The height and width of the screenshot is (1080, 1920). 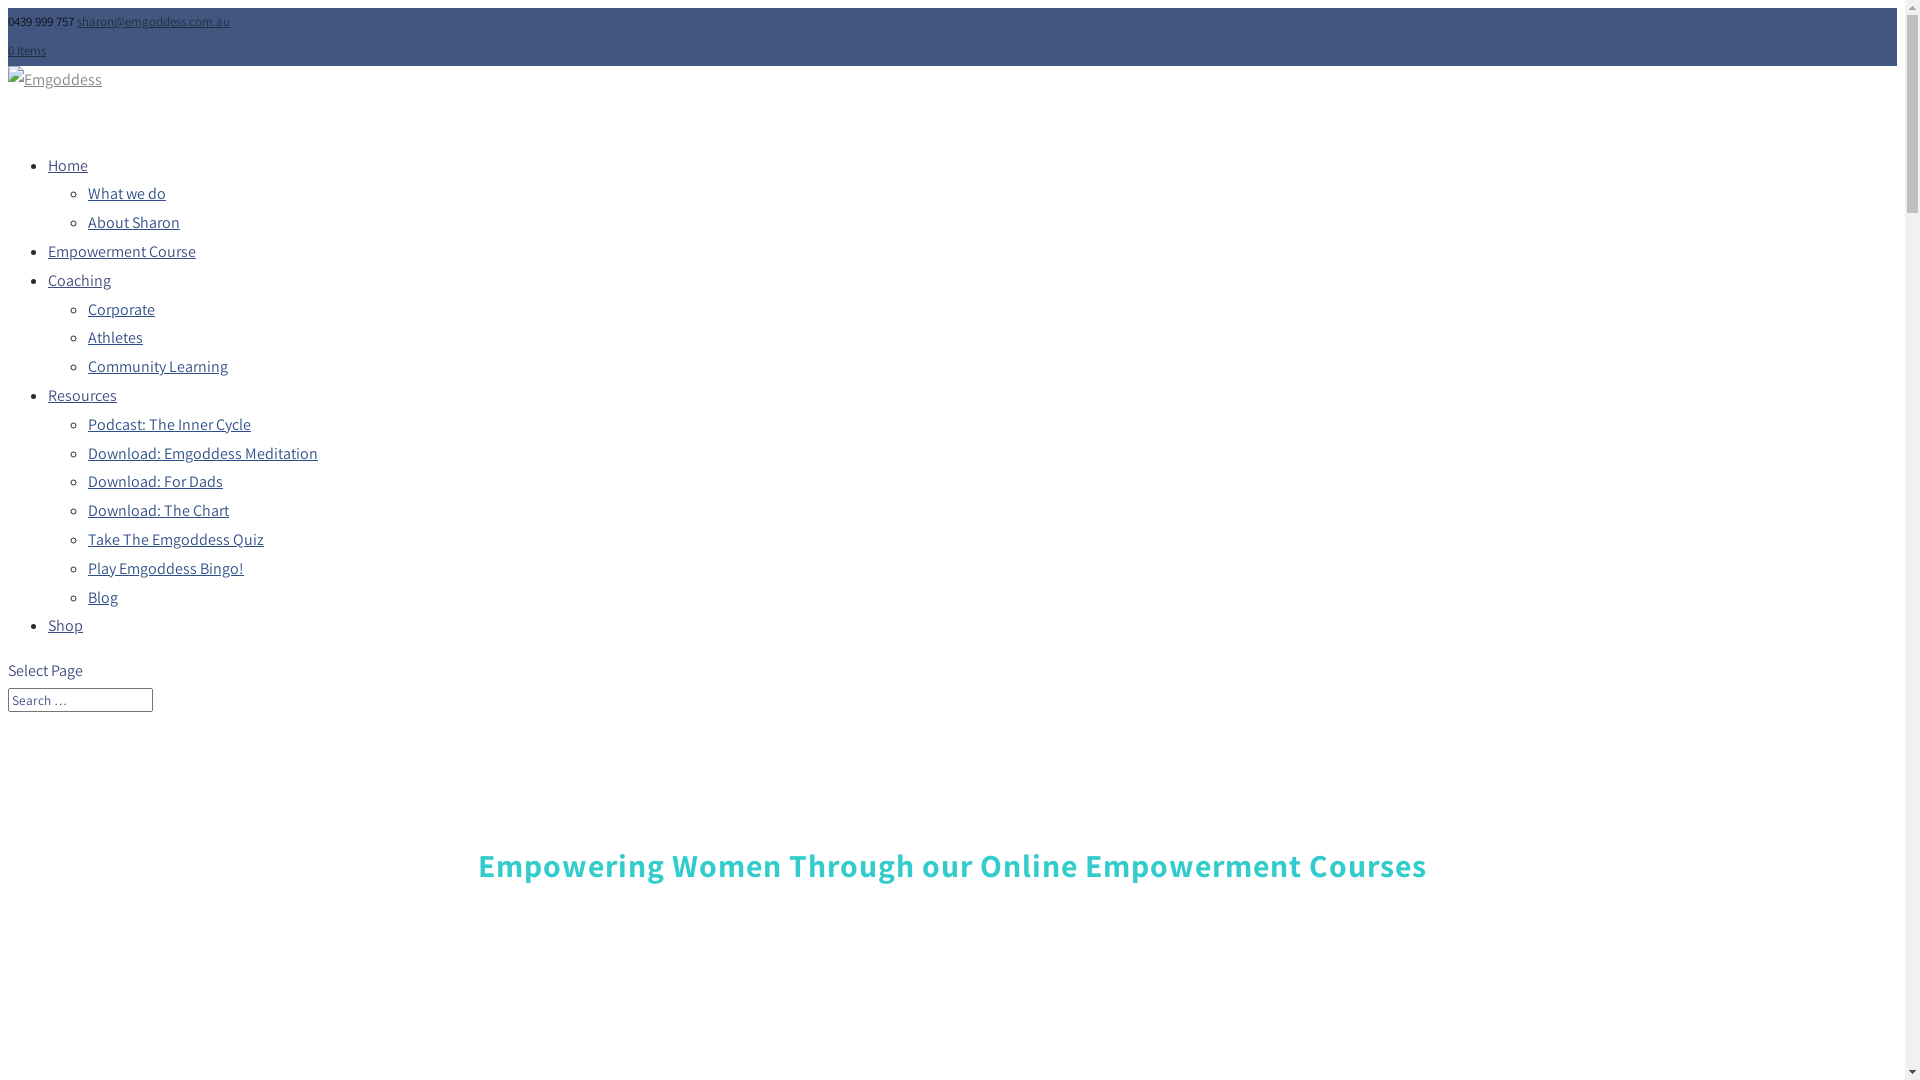 I want to click on Athletes, so click(x=116, y=338).